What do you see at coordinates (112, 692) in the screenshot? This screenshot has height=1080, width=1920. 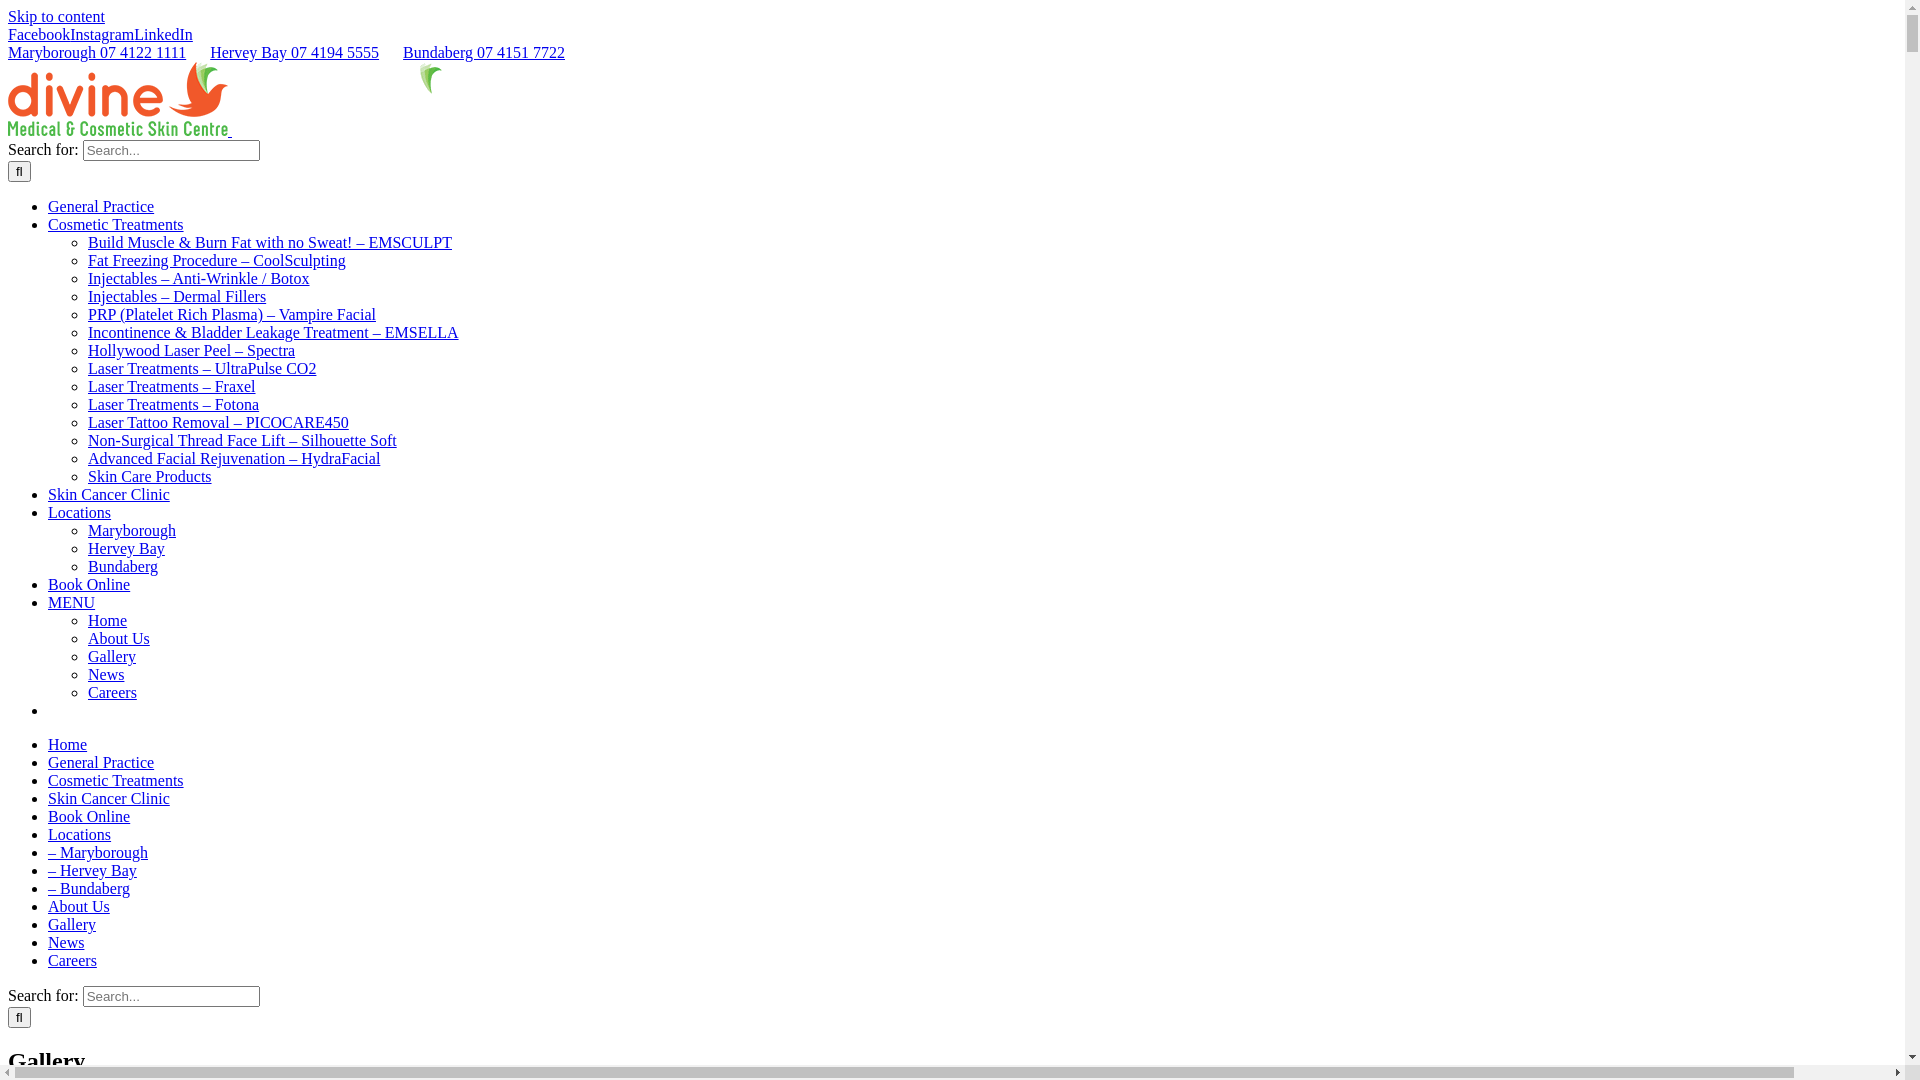 I see `Careers` at bounding box center [112, 692].